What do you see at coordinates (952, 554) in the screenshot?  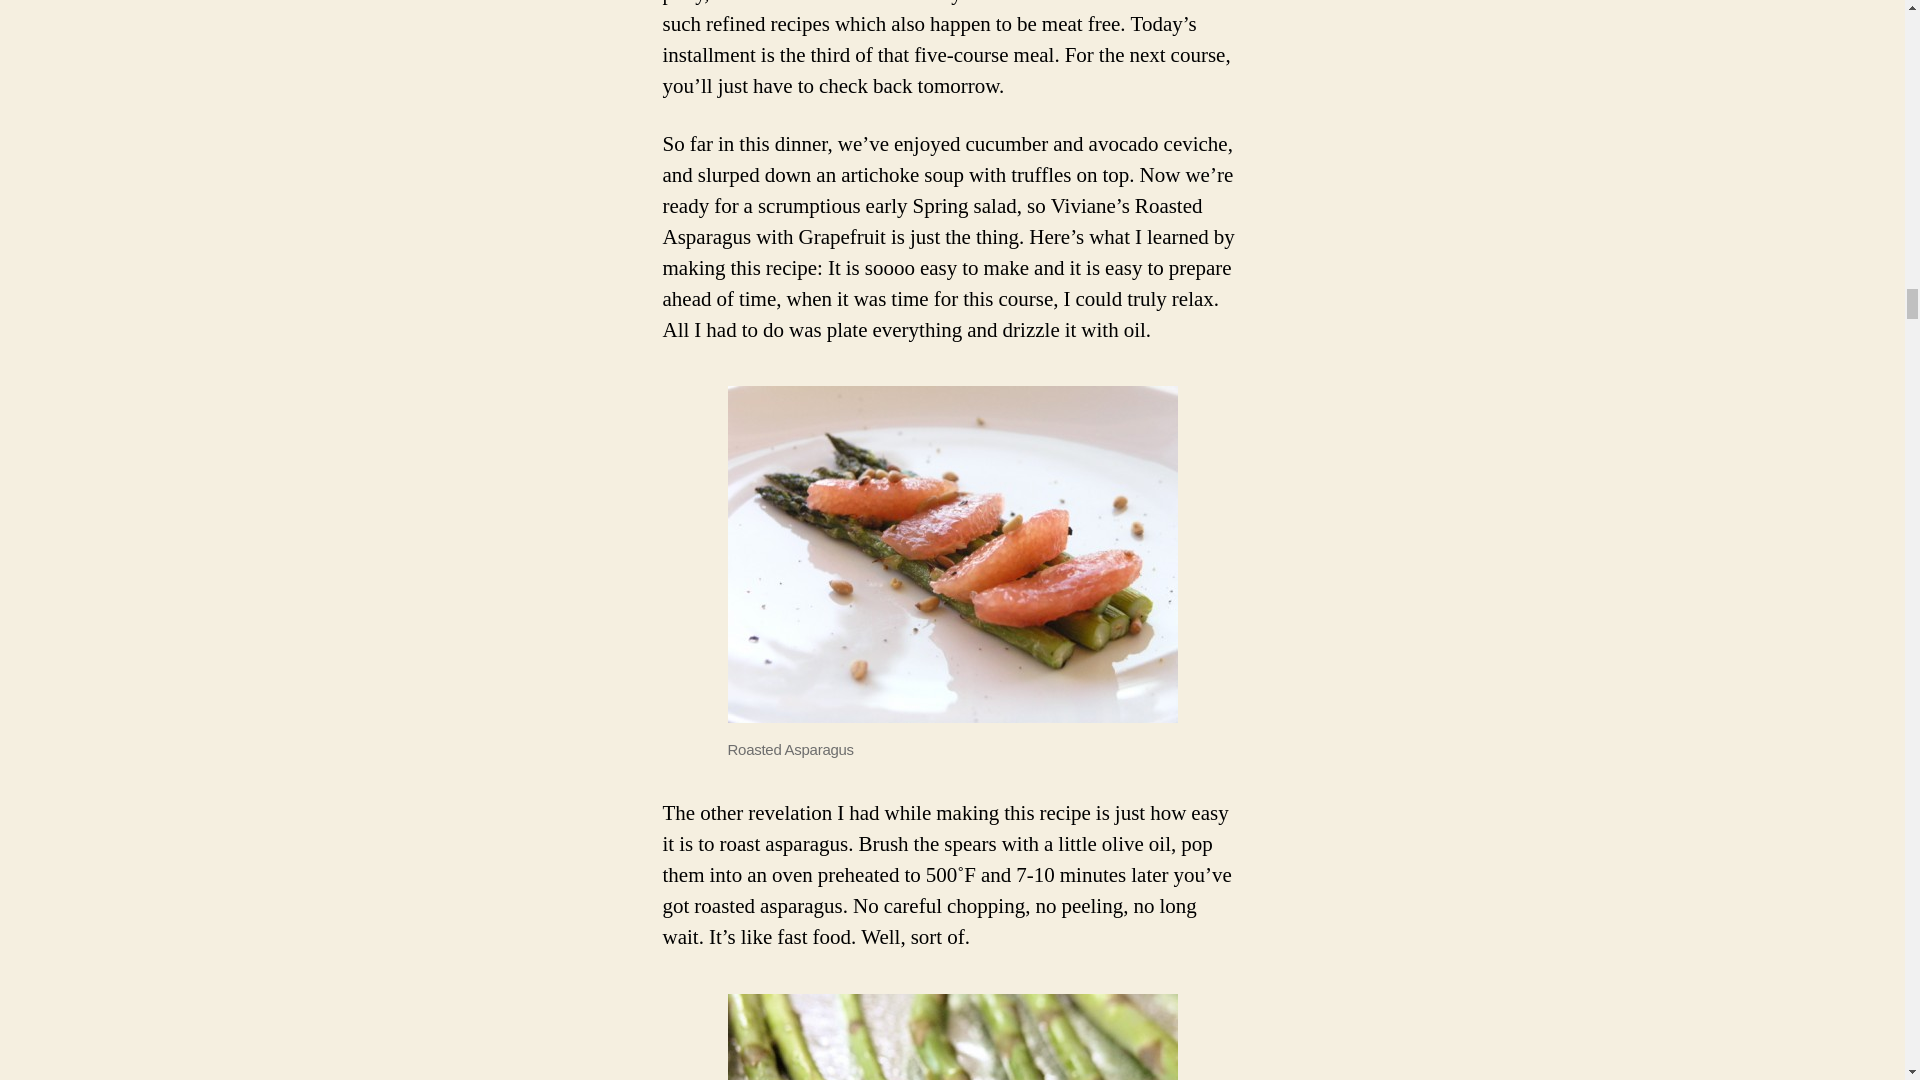 I see `P4235218` at bounding box center [952, 554].